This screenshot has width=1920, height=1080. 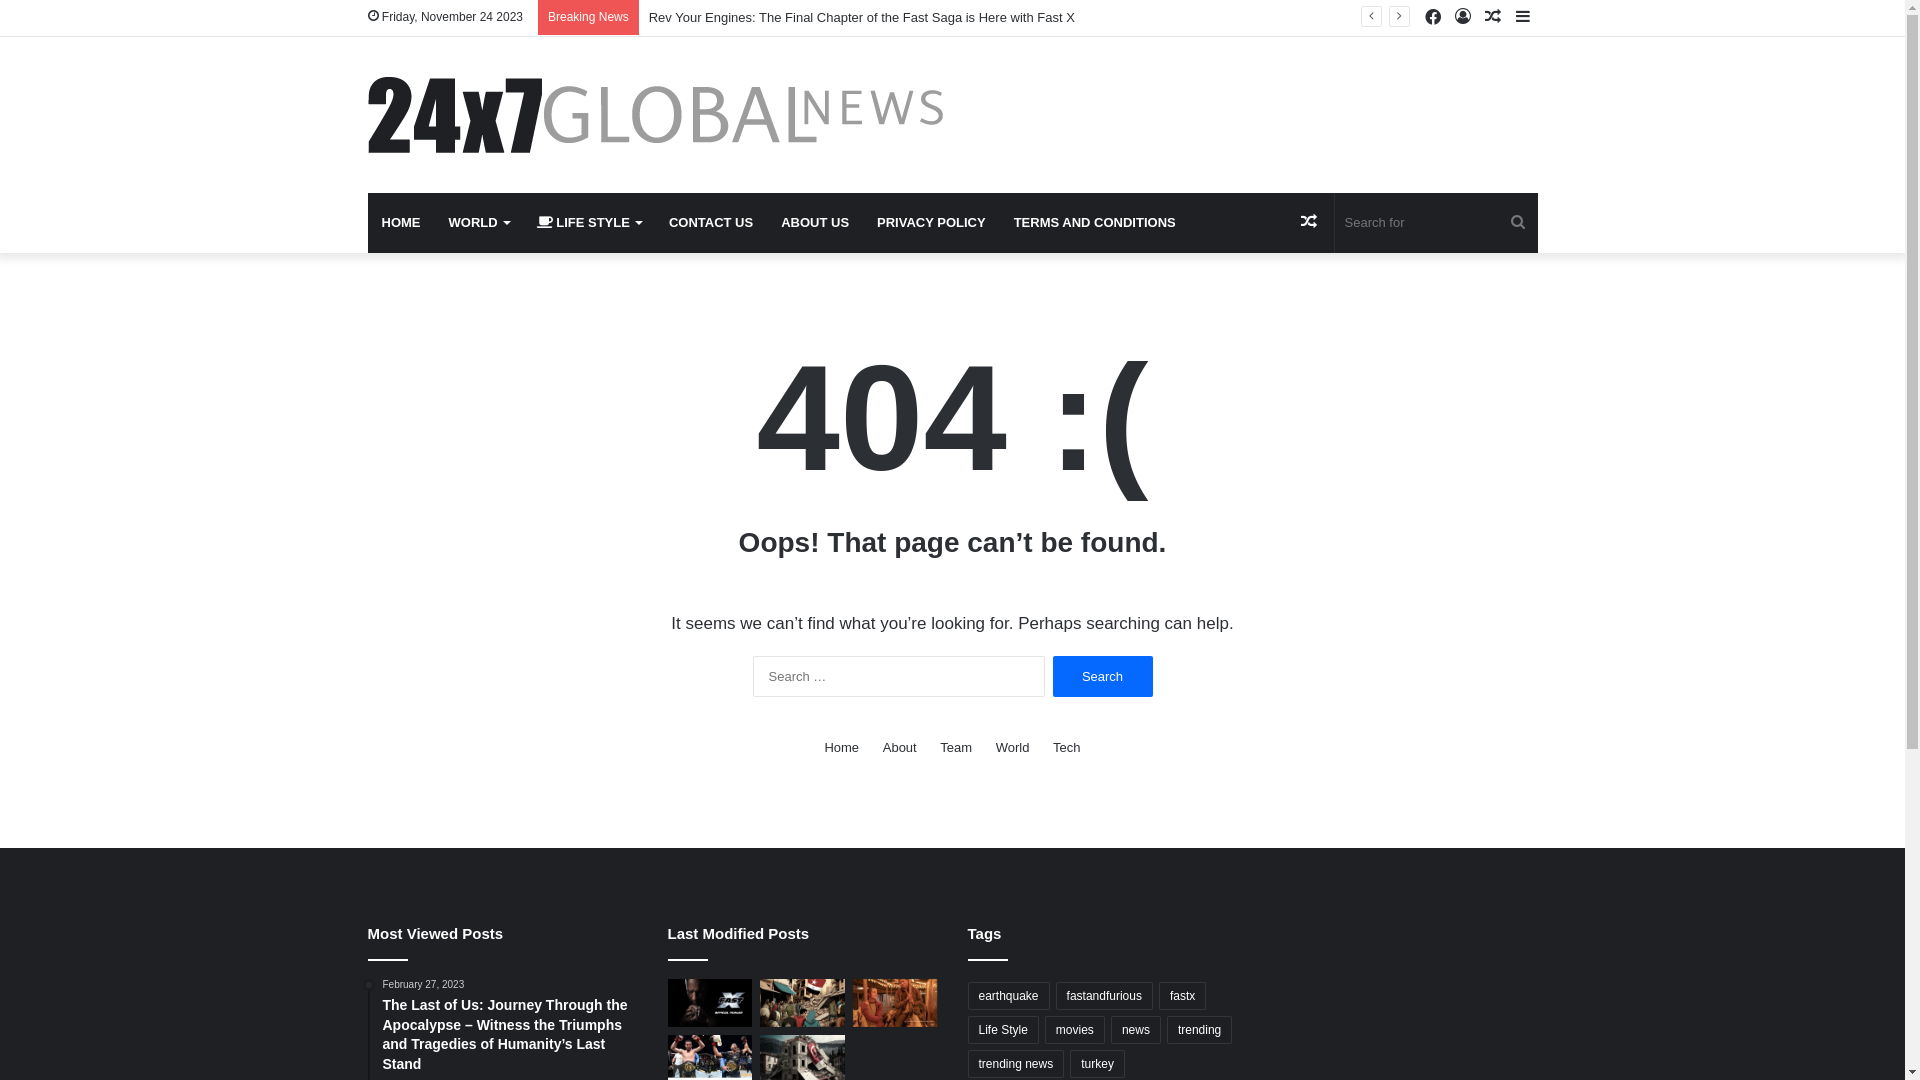 I want to click on LIFE STYLE, so click(x=589, y=223).